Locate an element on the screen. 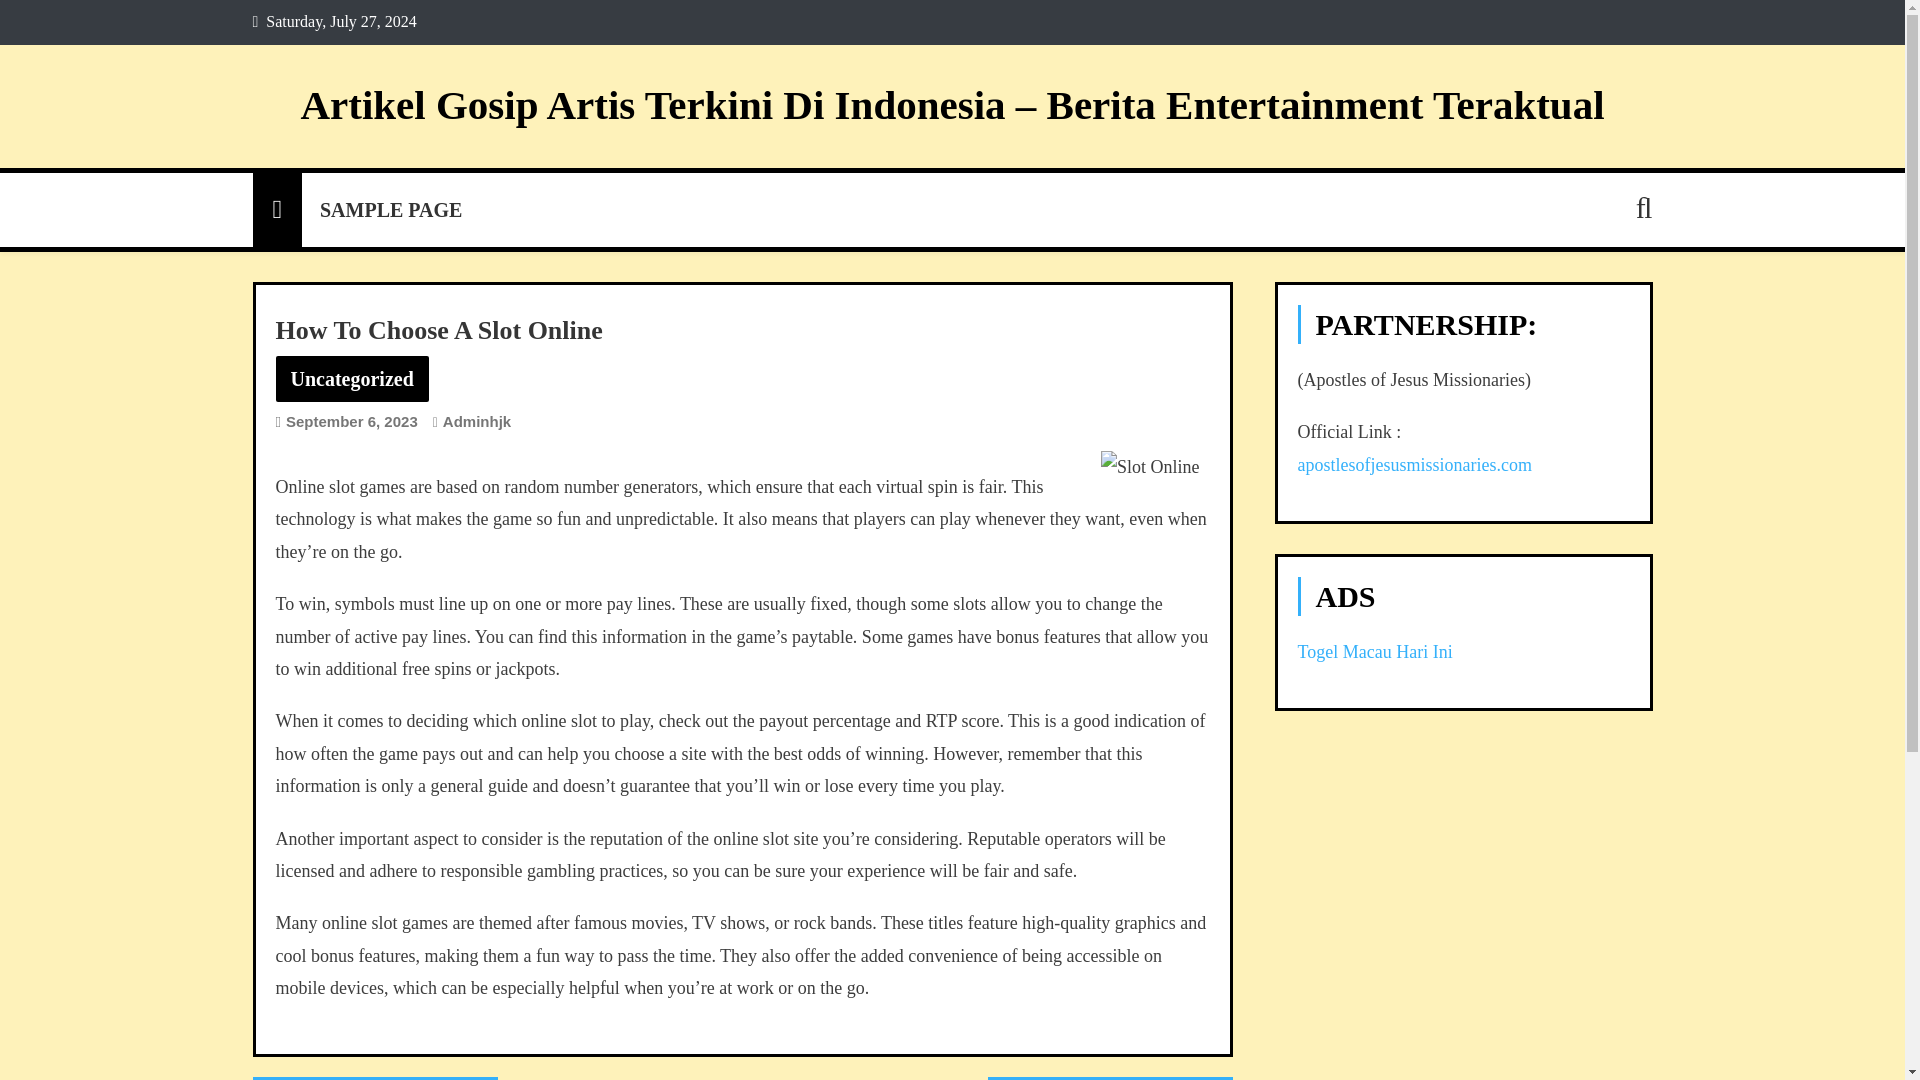 This screenshot has height=1080, width=1920. Learn the Basics of Poker is located at coordinates (1110, 1078).